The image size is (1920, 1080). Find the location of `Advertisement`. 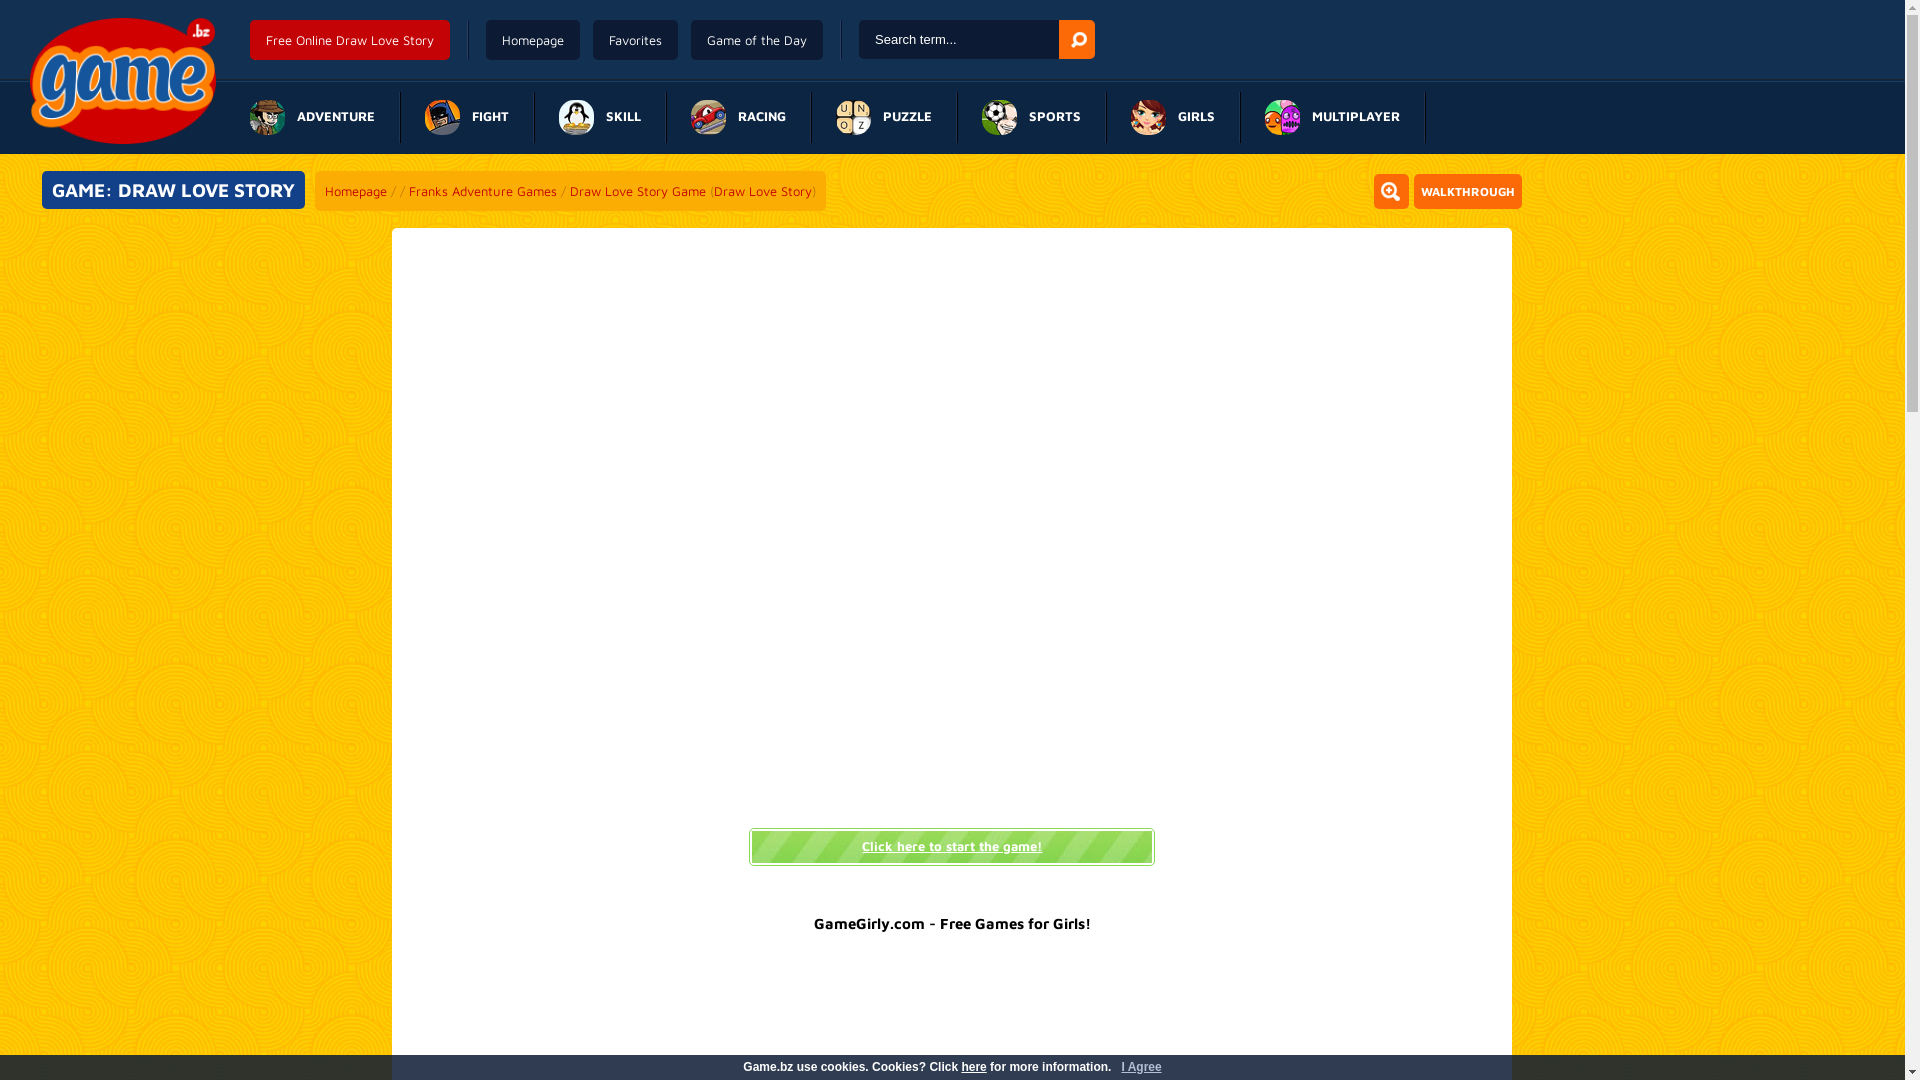

Advertisement is located at coordinates (1707, 353).